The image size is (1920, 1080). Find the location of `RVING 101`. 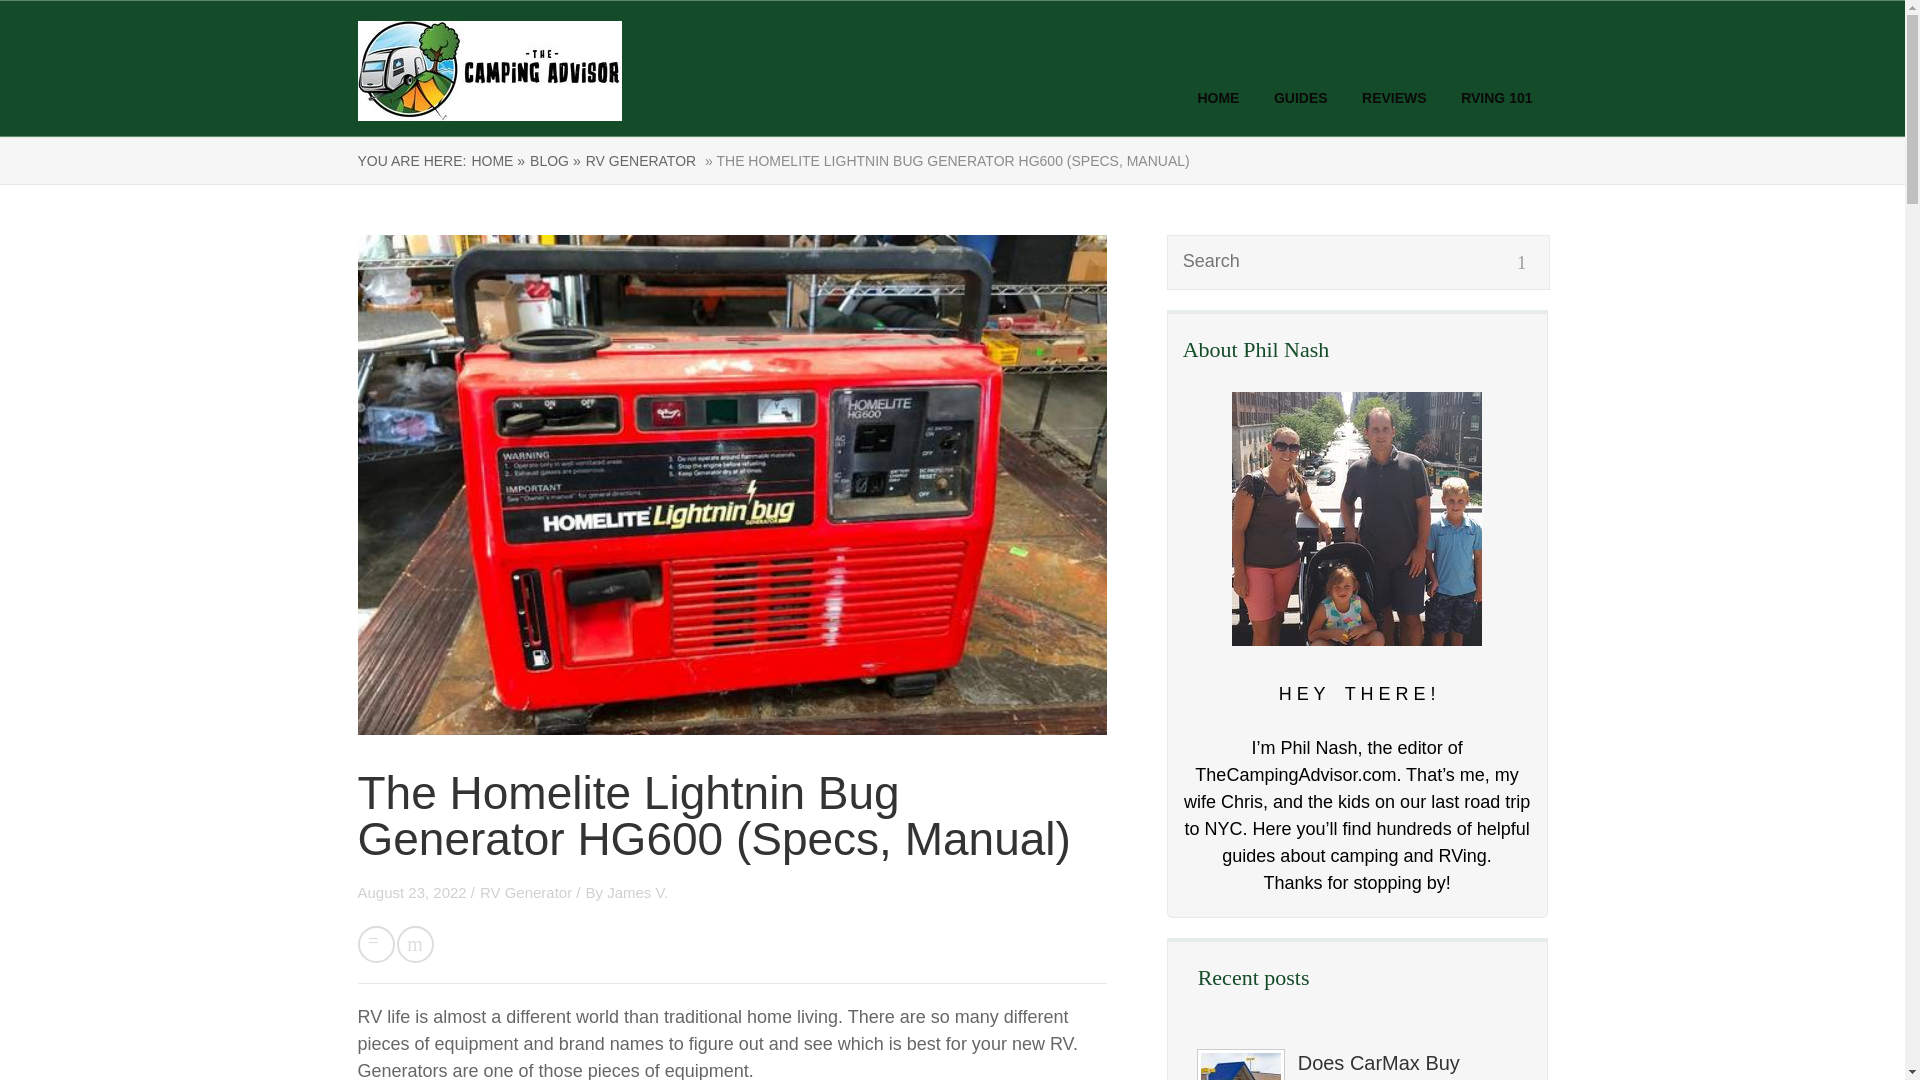

RVING 101 is located at coordinates (1496, 97).